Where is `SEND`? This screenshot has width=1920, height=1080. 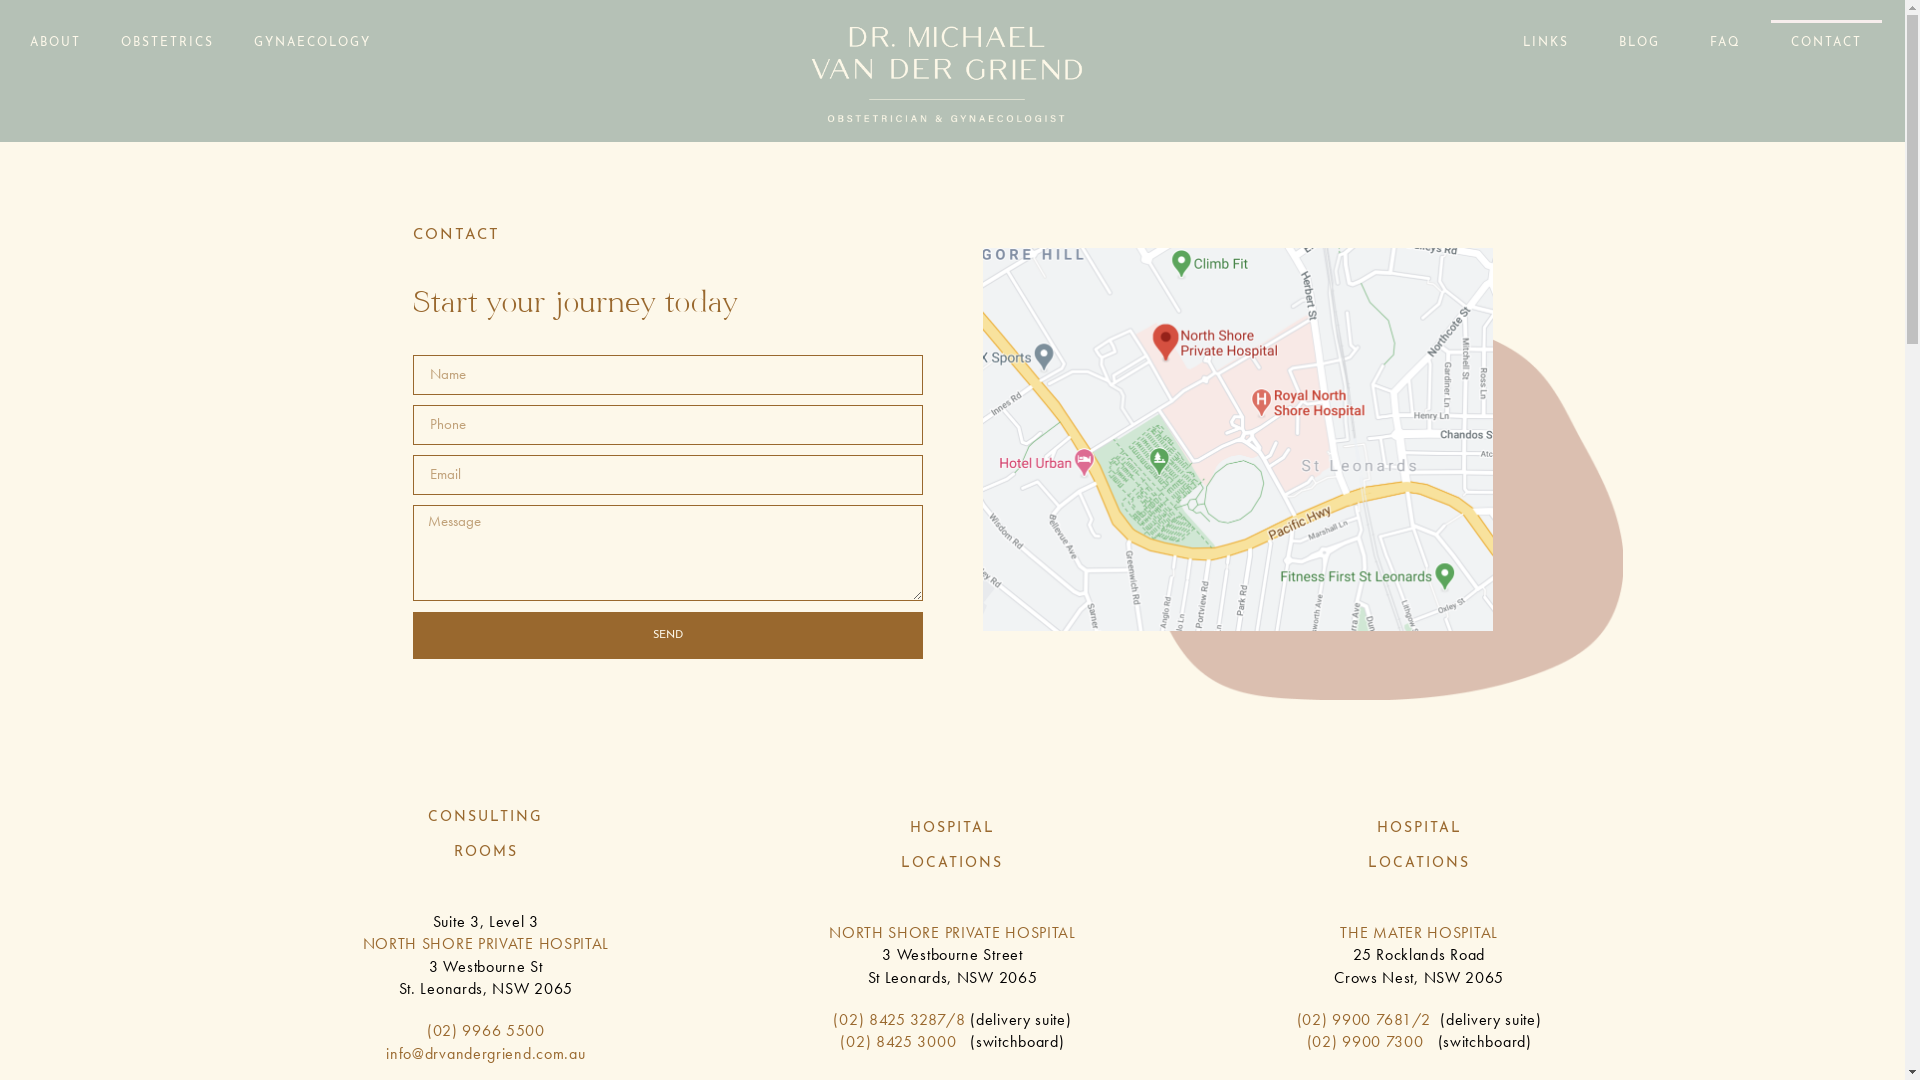
SEND is located at coordinates (667, 636).